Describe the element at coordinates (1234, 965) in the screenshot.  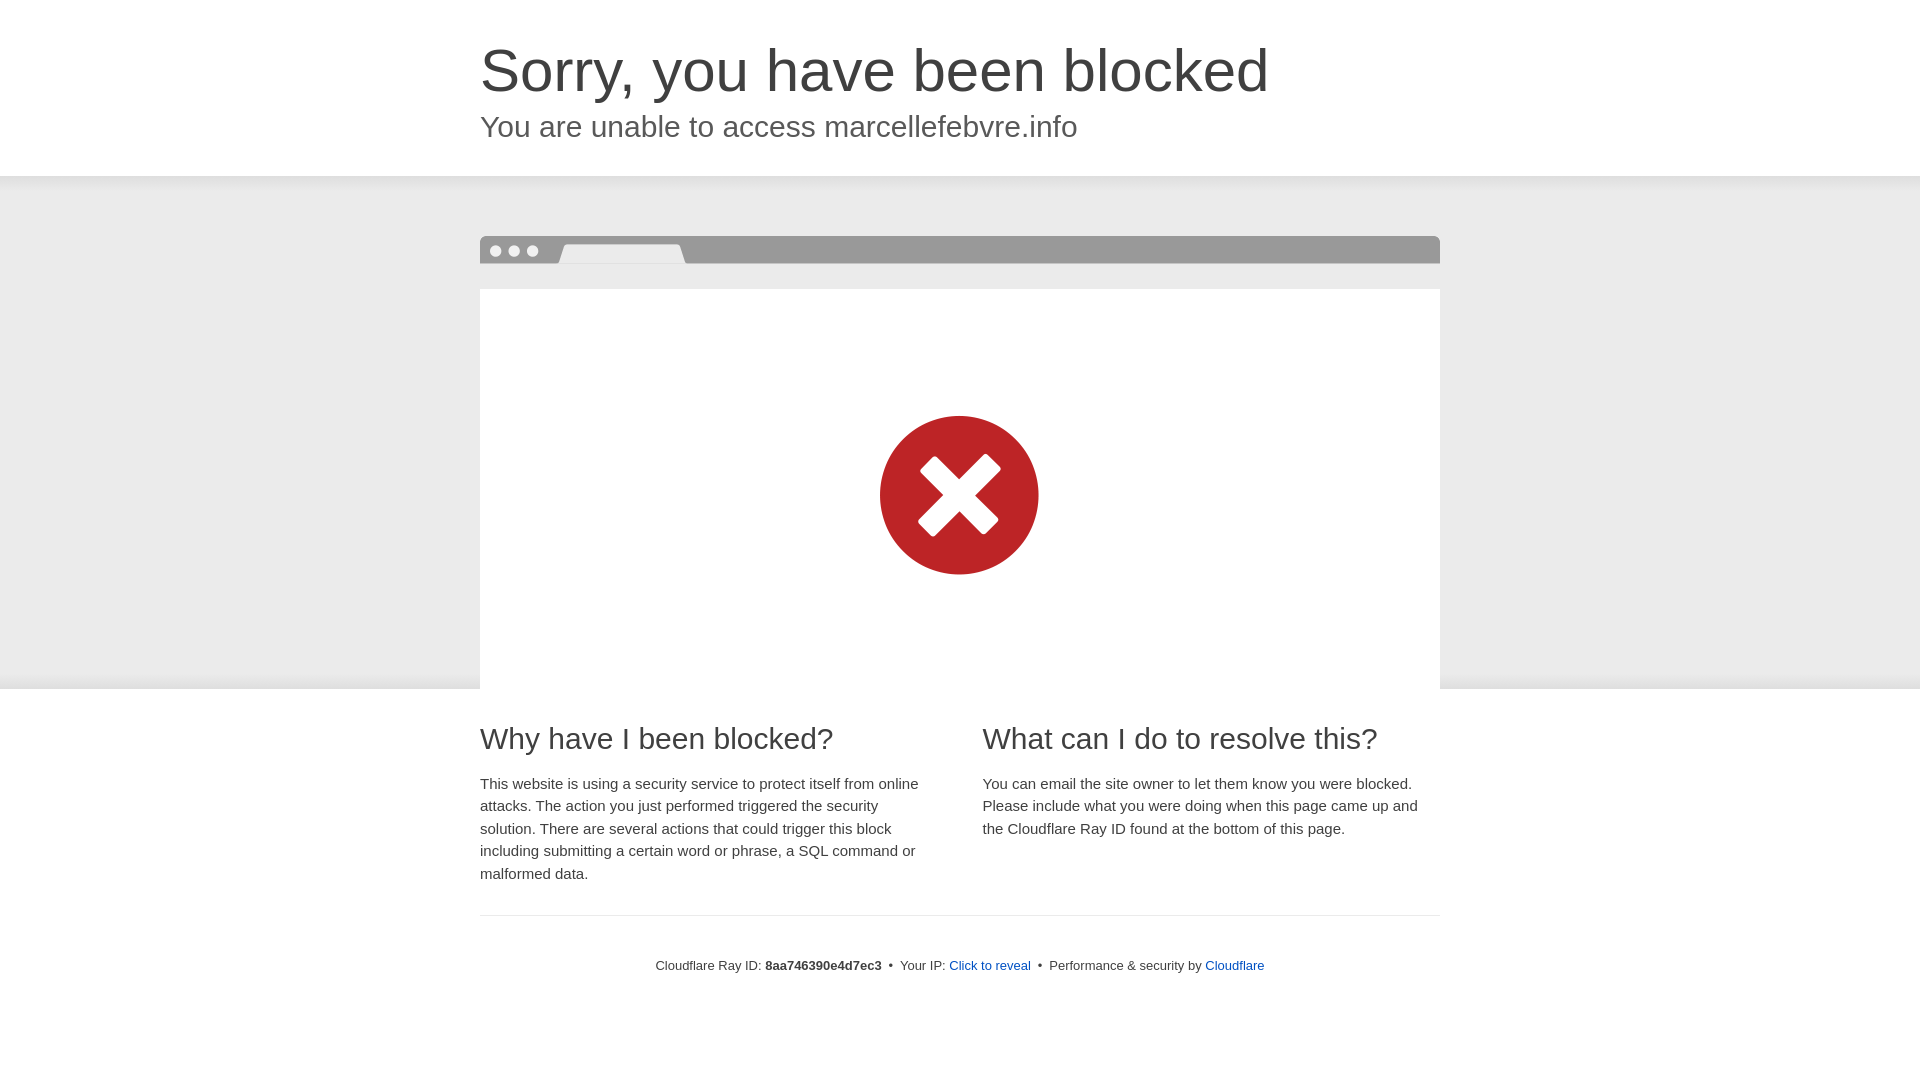
I see `Cloudflare` at that location.